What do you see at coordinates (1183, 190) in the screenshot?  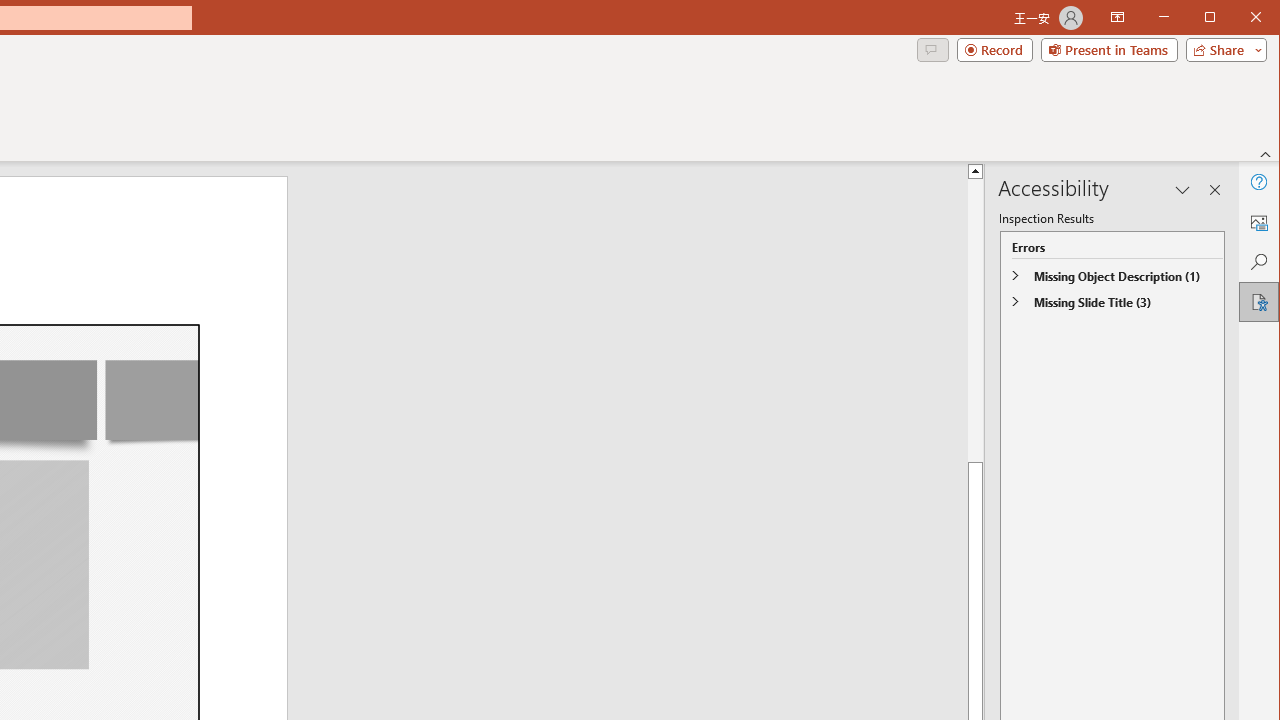 I see `Task Pane Options` at bounding box center [1183, 190].